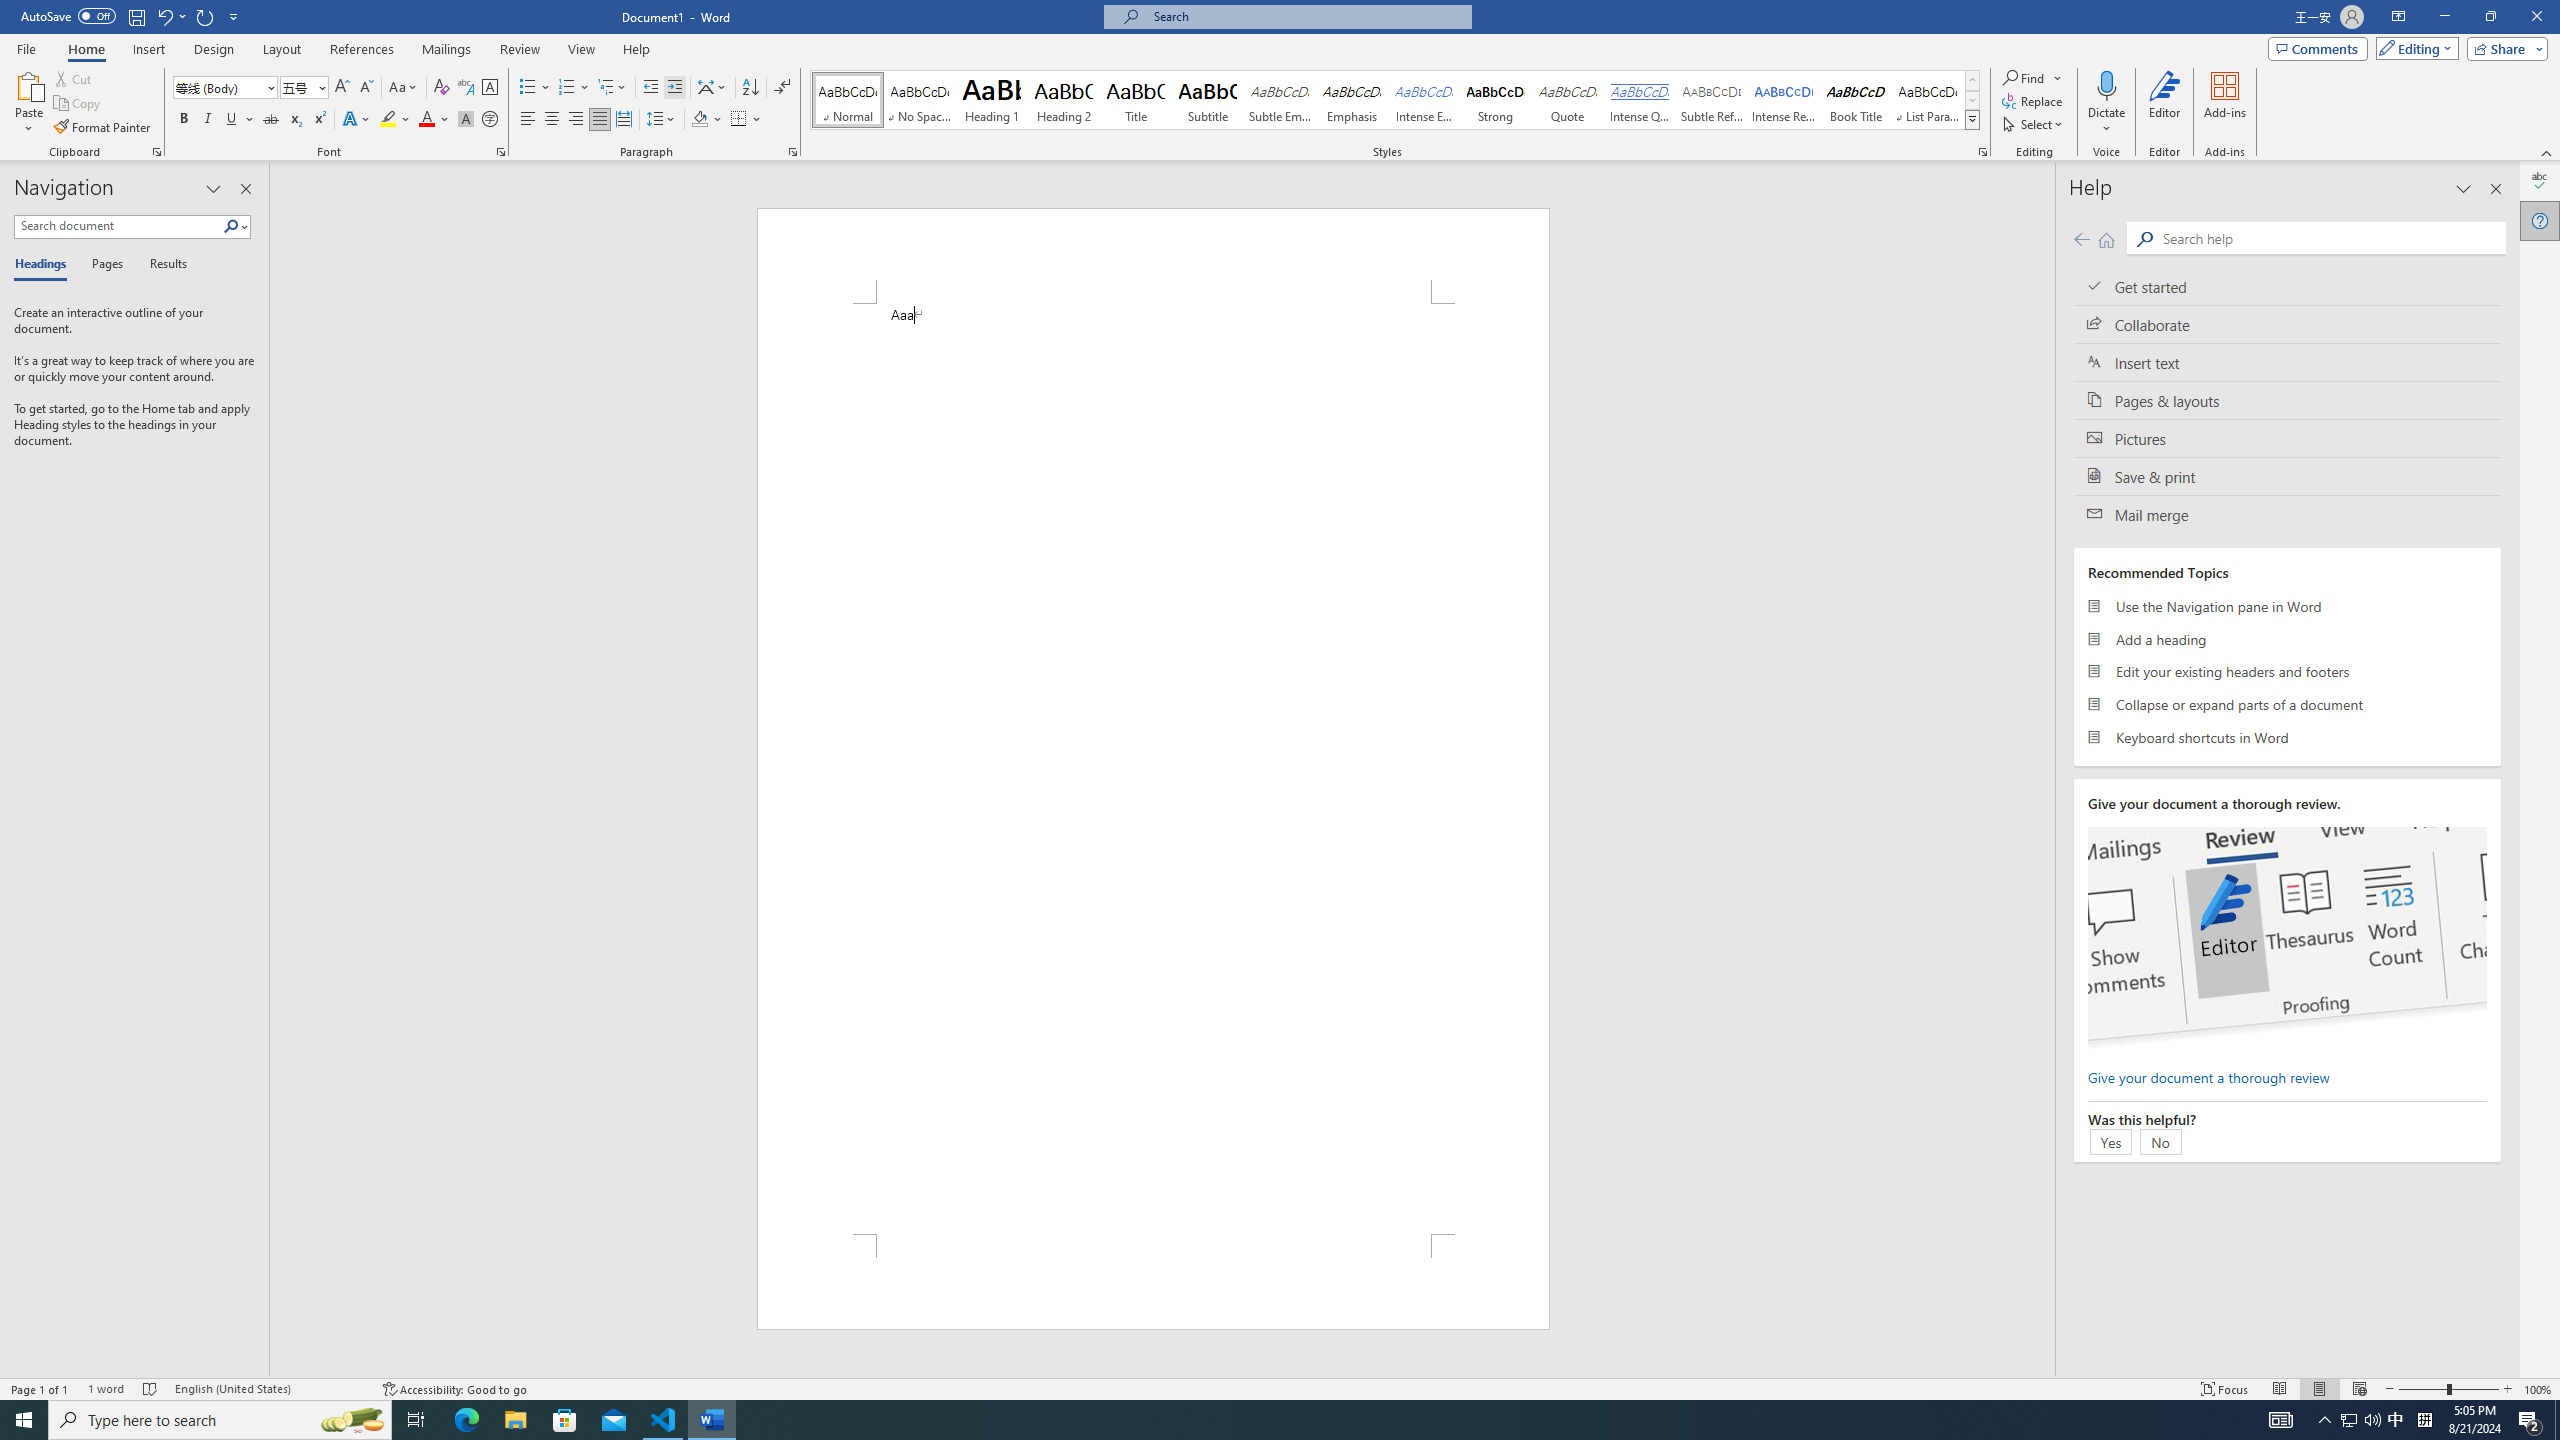 This screenshot has width=2560, height=1440. I want to click on Use the Navigation pane in Word, so click(2287, 606).